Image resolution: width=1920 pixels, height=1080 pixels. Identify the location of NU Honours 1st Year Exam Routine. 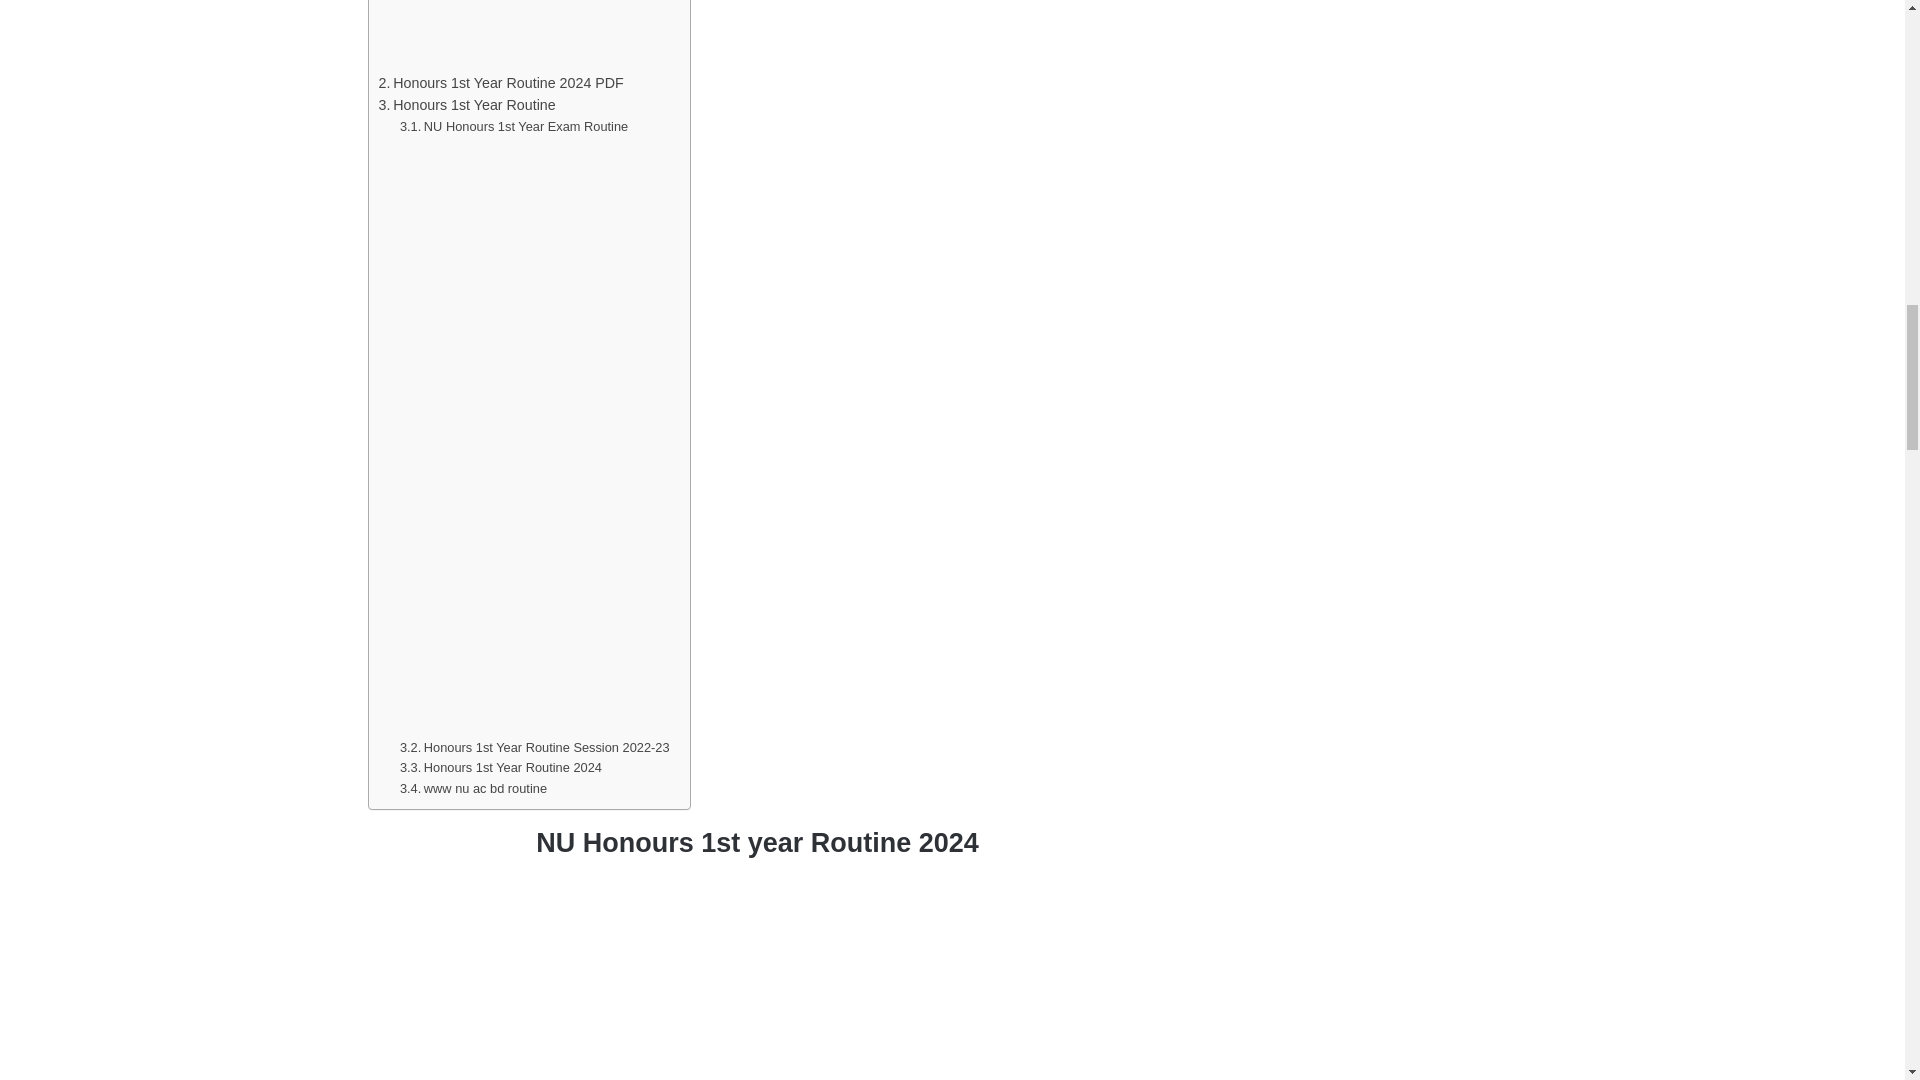
(513, 127).